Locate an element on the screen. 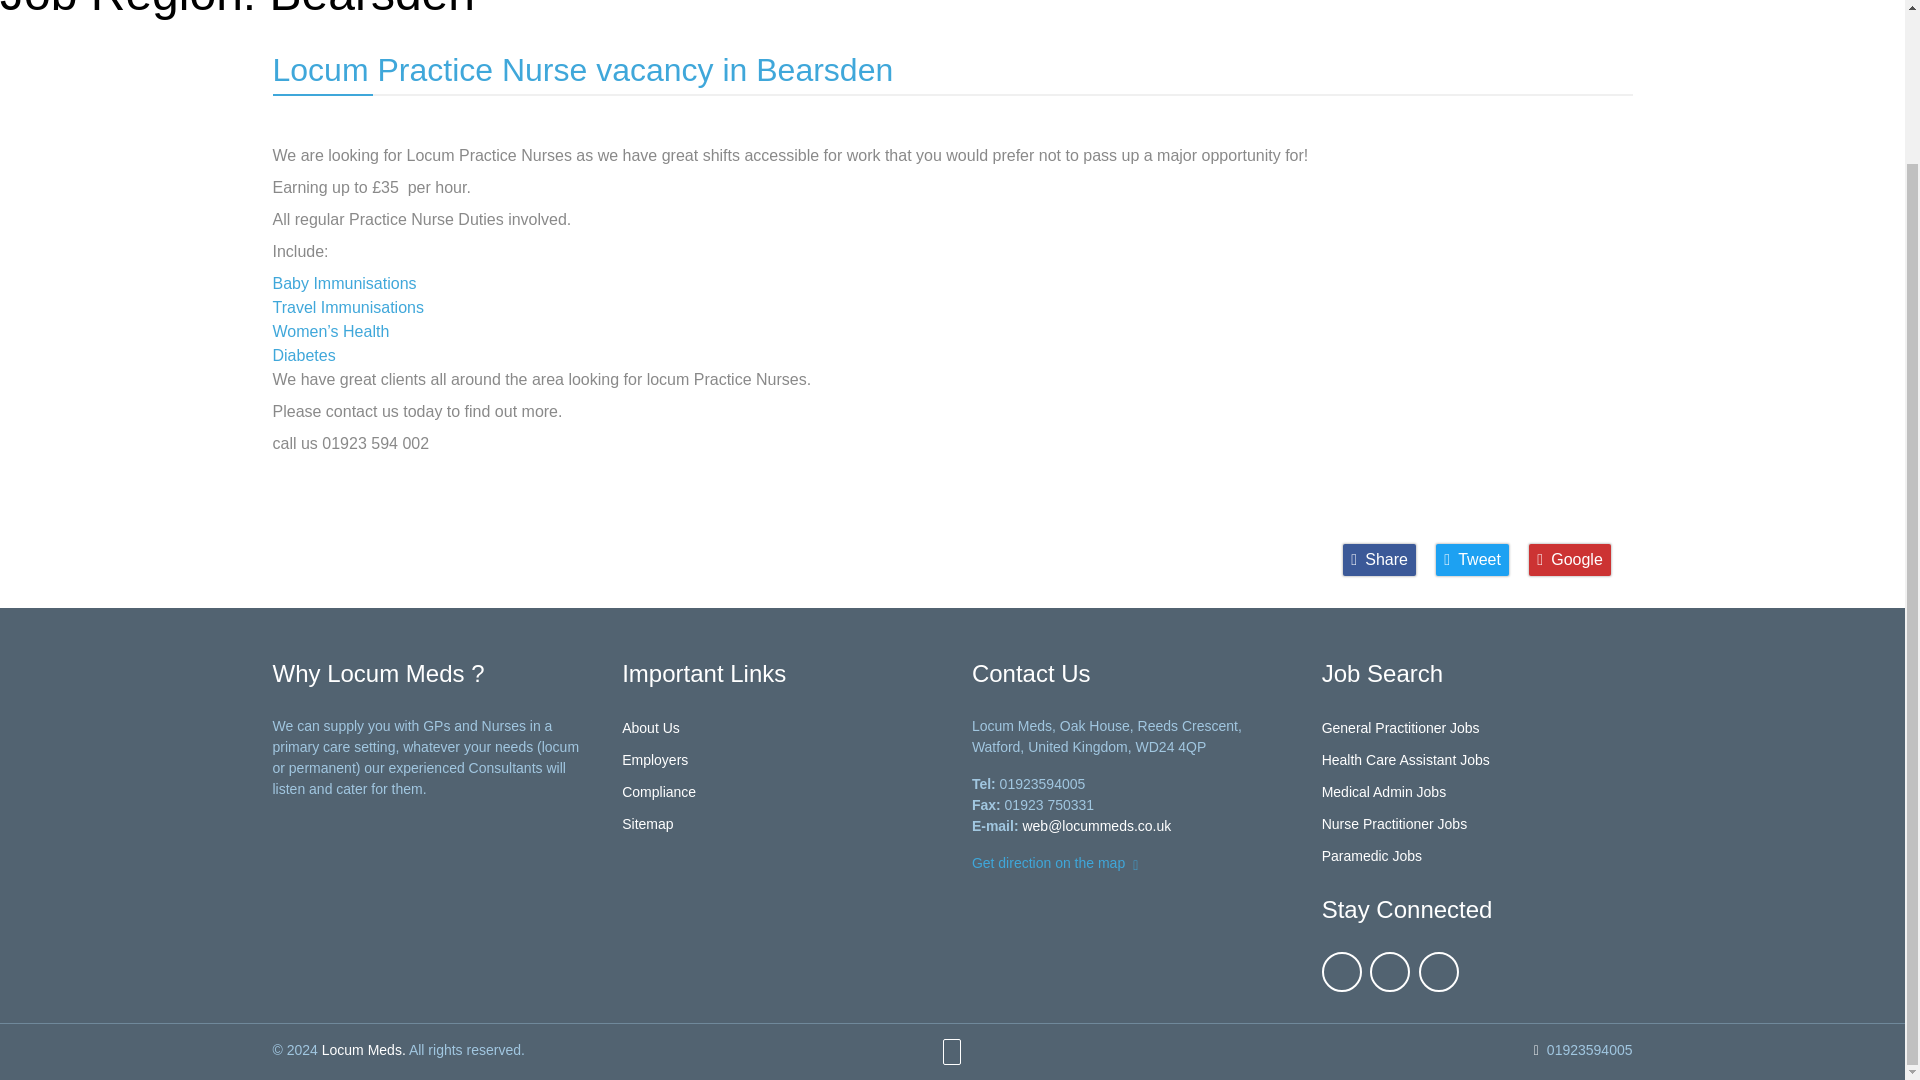  Get direction on the map is located at coordinates (1058, 862).